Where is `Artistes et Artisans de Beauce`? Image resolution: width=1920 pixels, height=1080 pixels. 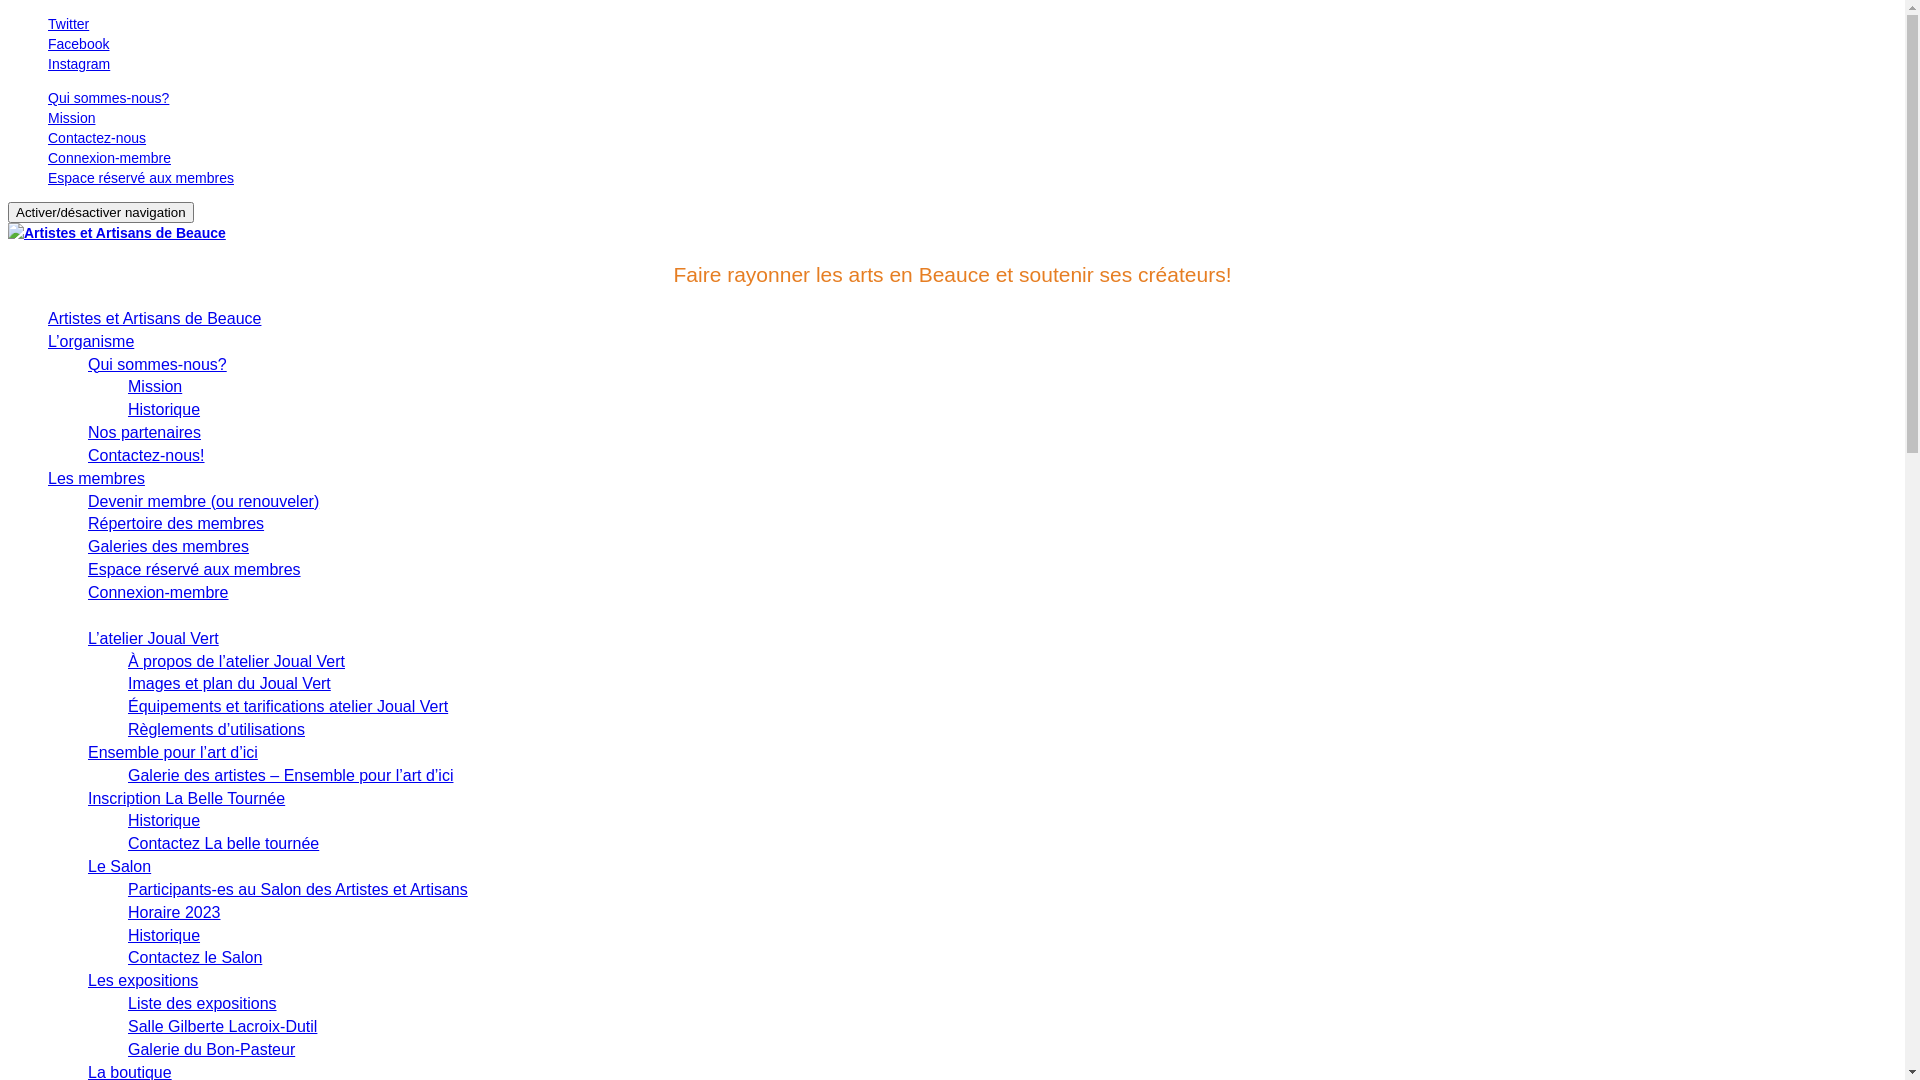
Artistes et Artisans de Beauce is located at coordinates (117, 233).